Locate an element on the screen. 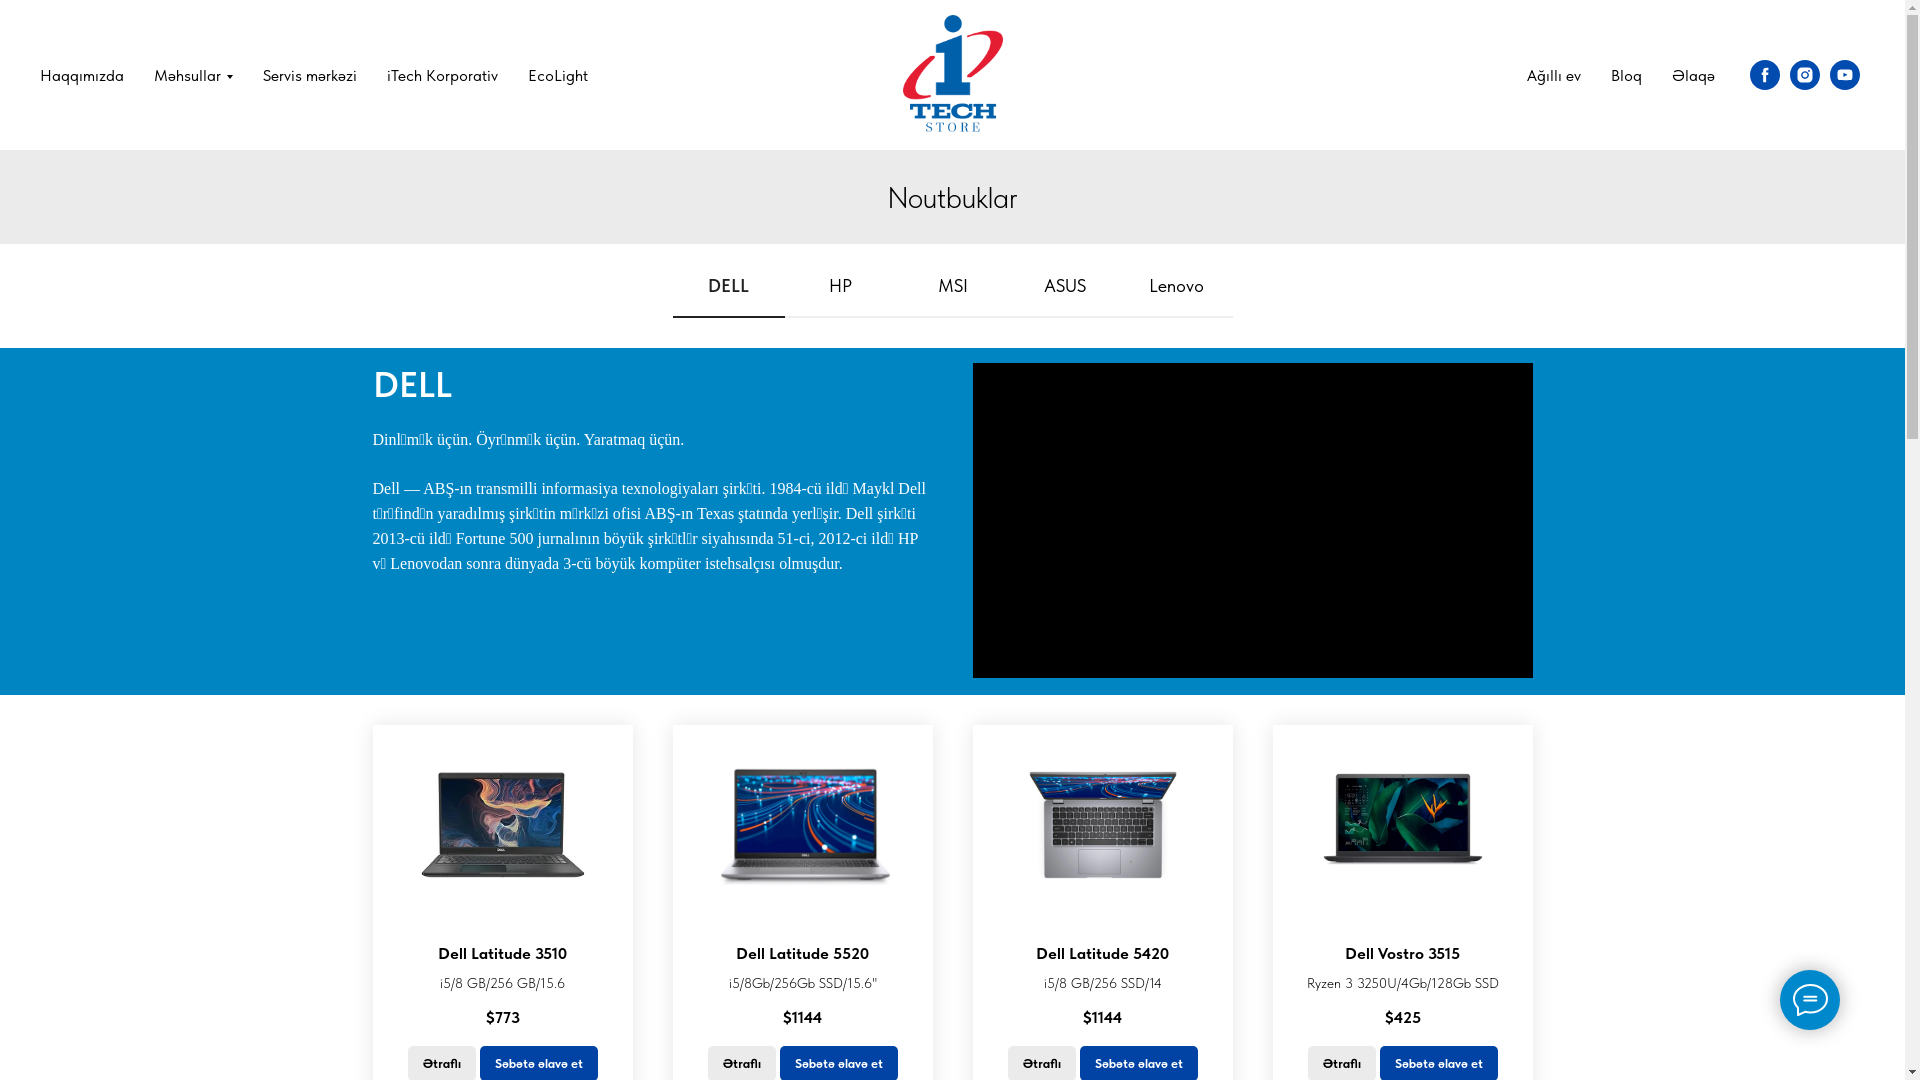  Bloq is located at coordinates (1626, 76).